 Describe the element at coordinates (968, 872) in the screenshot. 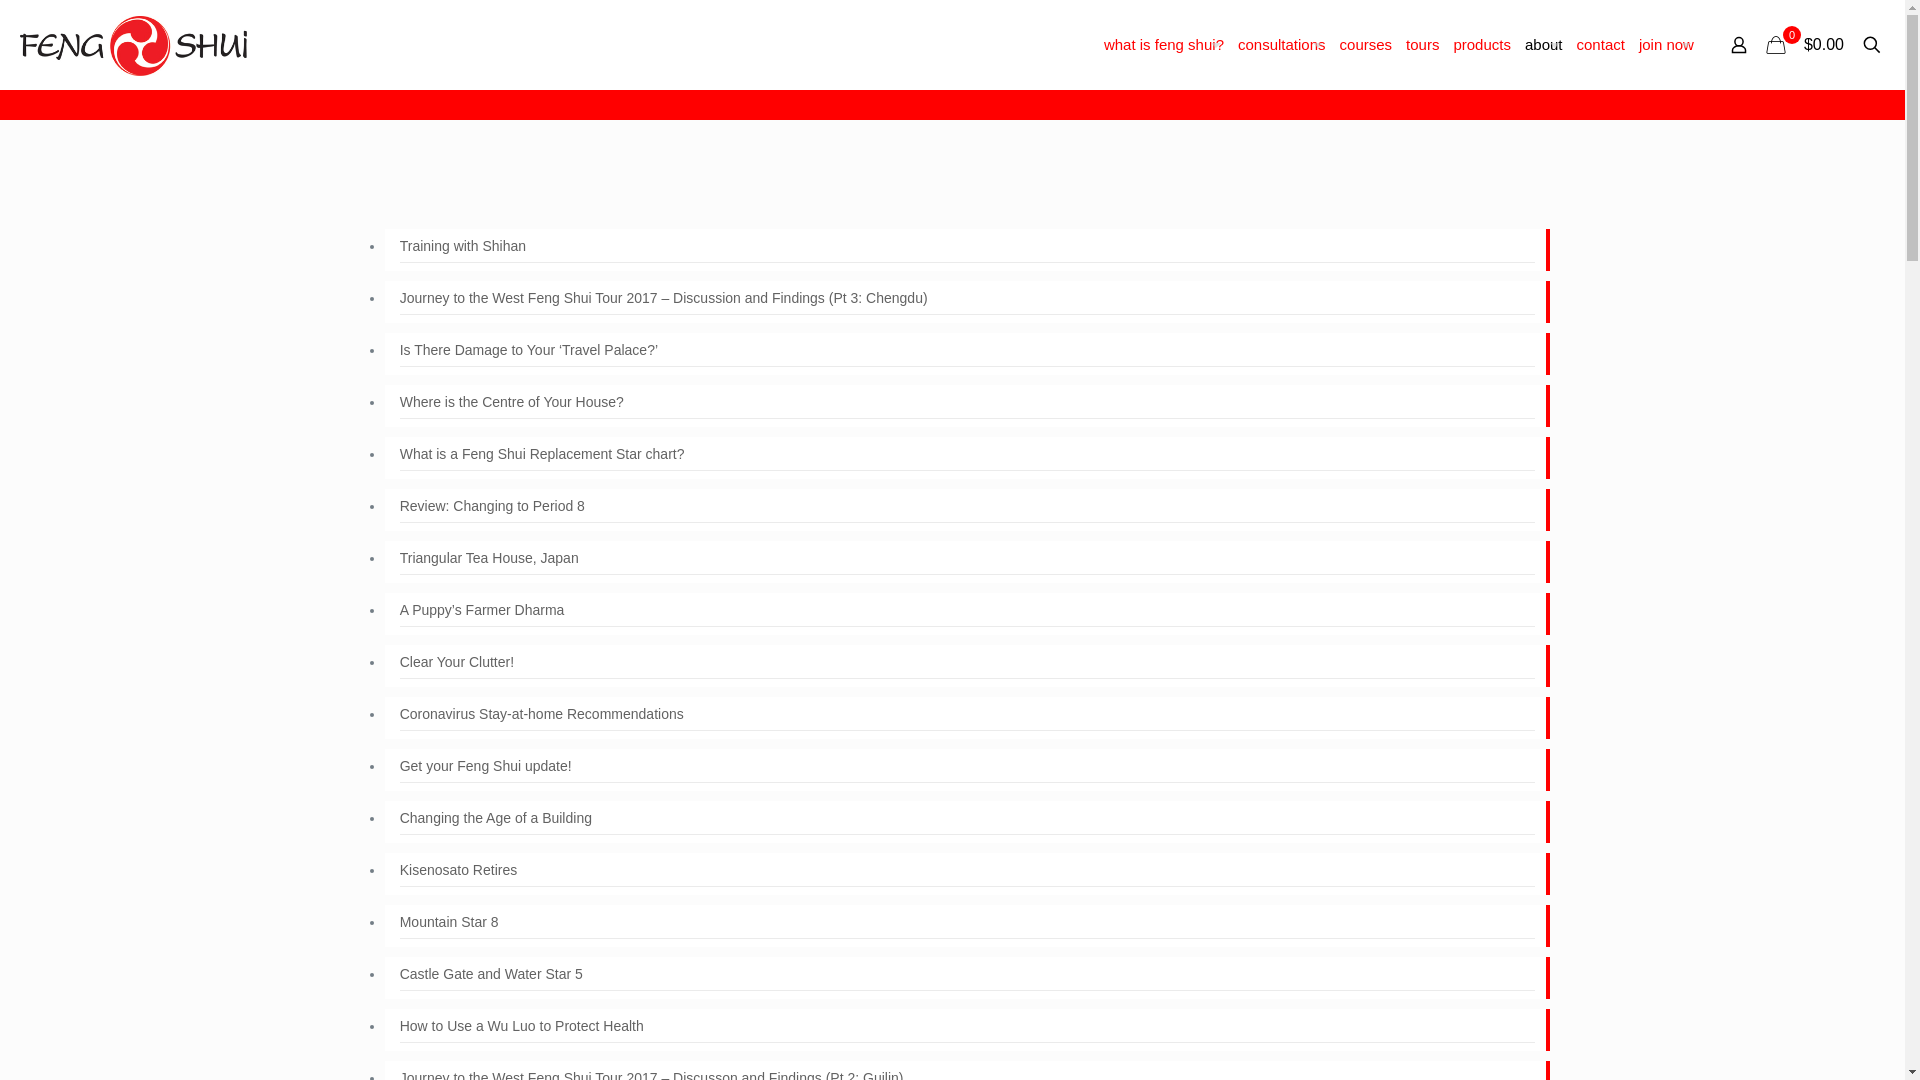

I see `Kisenosato Retires` at that location.